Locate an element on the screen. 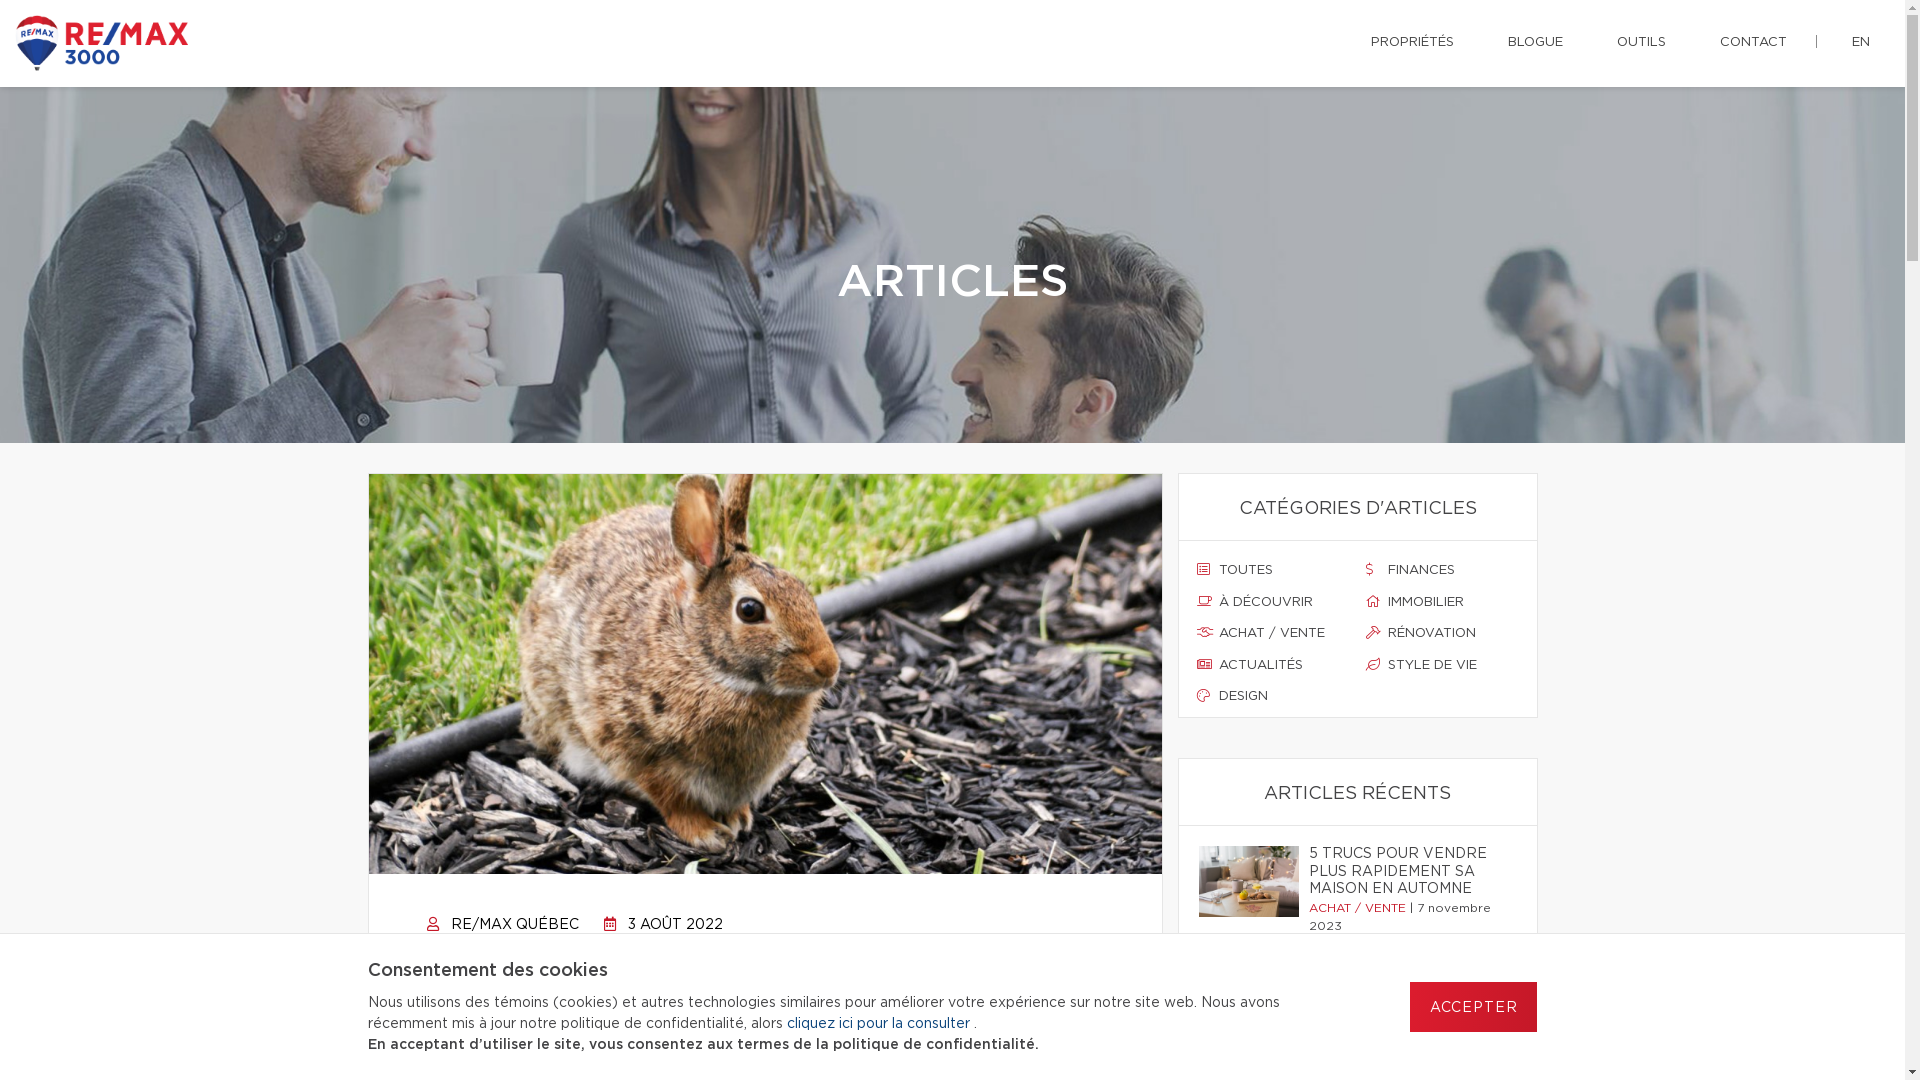 This screenshot has height=1080, width=1920. OUTILS is located at coordinates (1642, 43).